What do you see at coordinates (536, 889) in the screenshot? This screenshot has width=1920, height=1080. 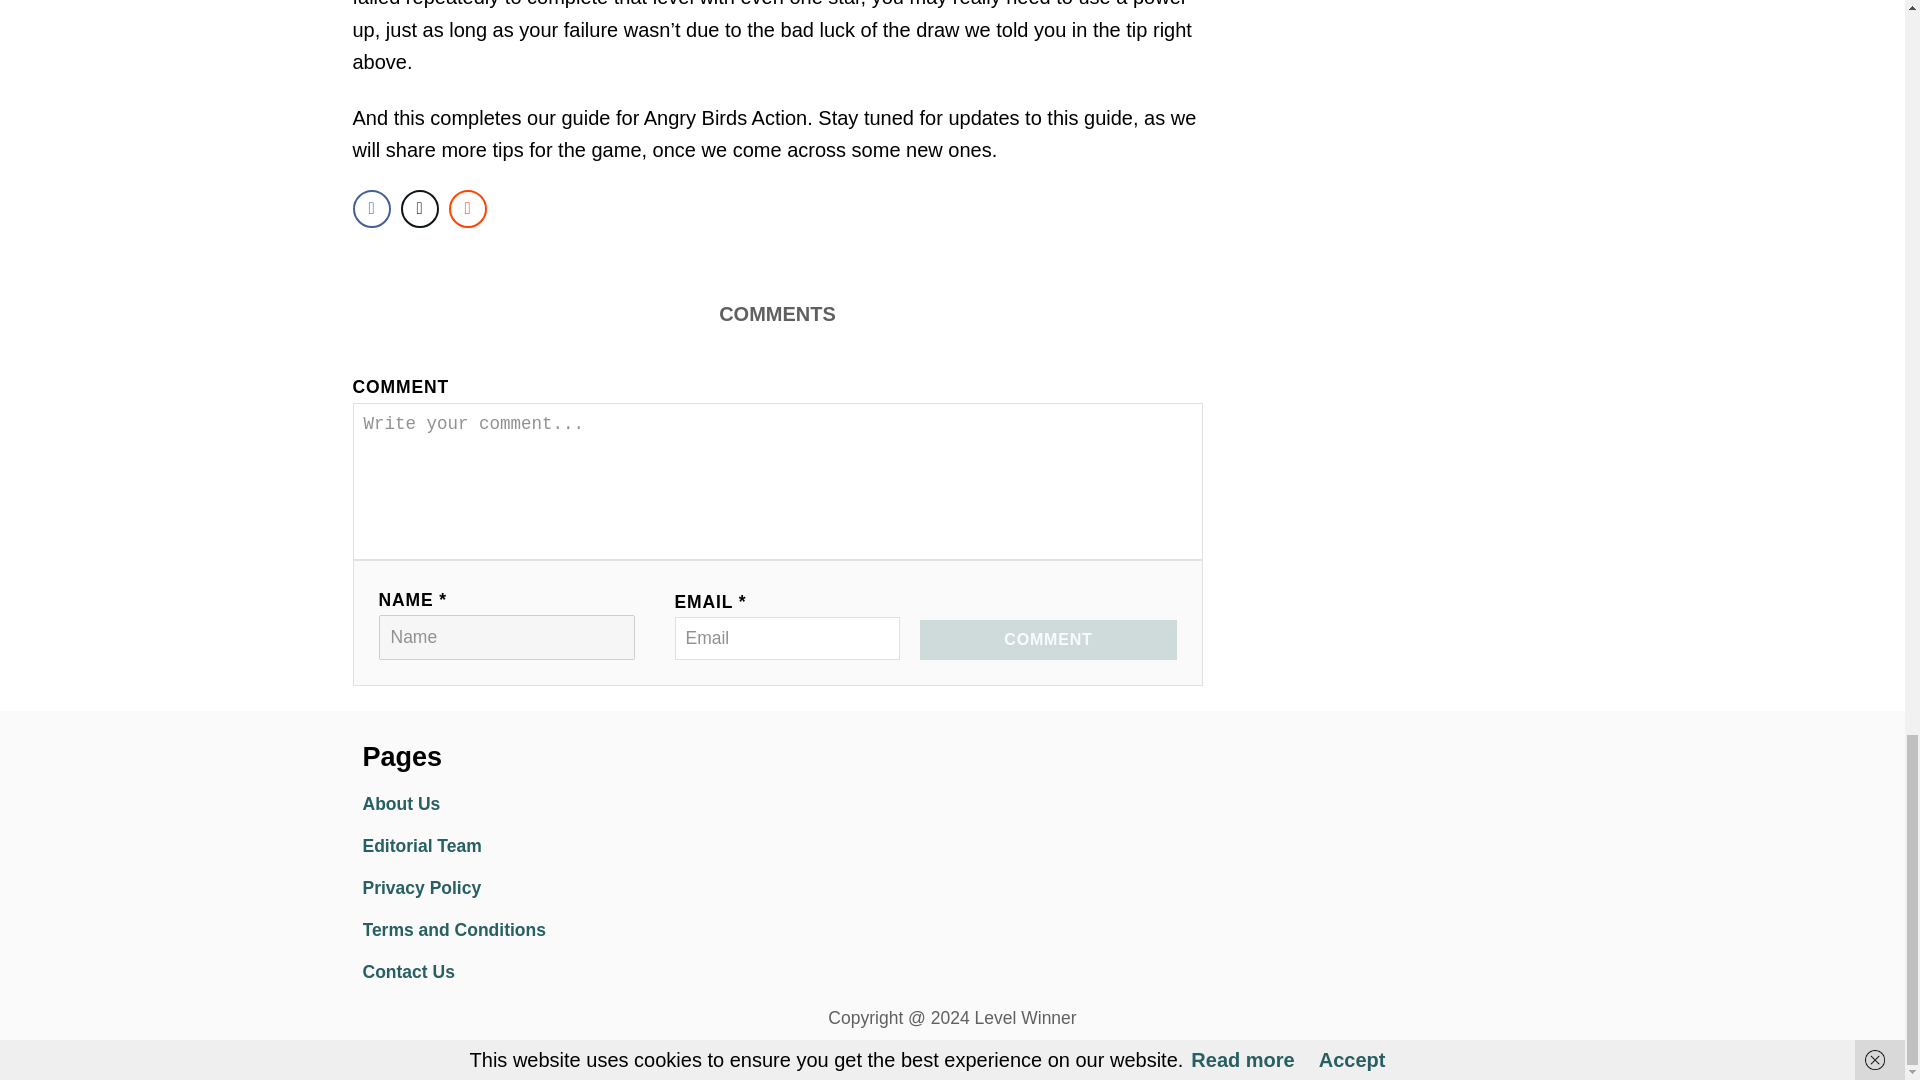 I see `Privacy Policy` at bounding box center [536, 889].